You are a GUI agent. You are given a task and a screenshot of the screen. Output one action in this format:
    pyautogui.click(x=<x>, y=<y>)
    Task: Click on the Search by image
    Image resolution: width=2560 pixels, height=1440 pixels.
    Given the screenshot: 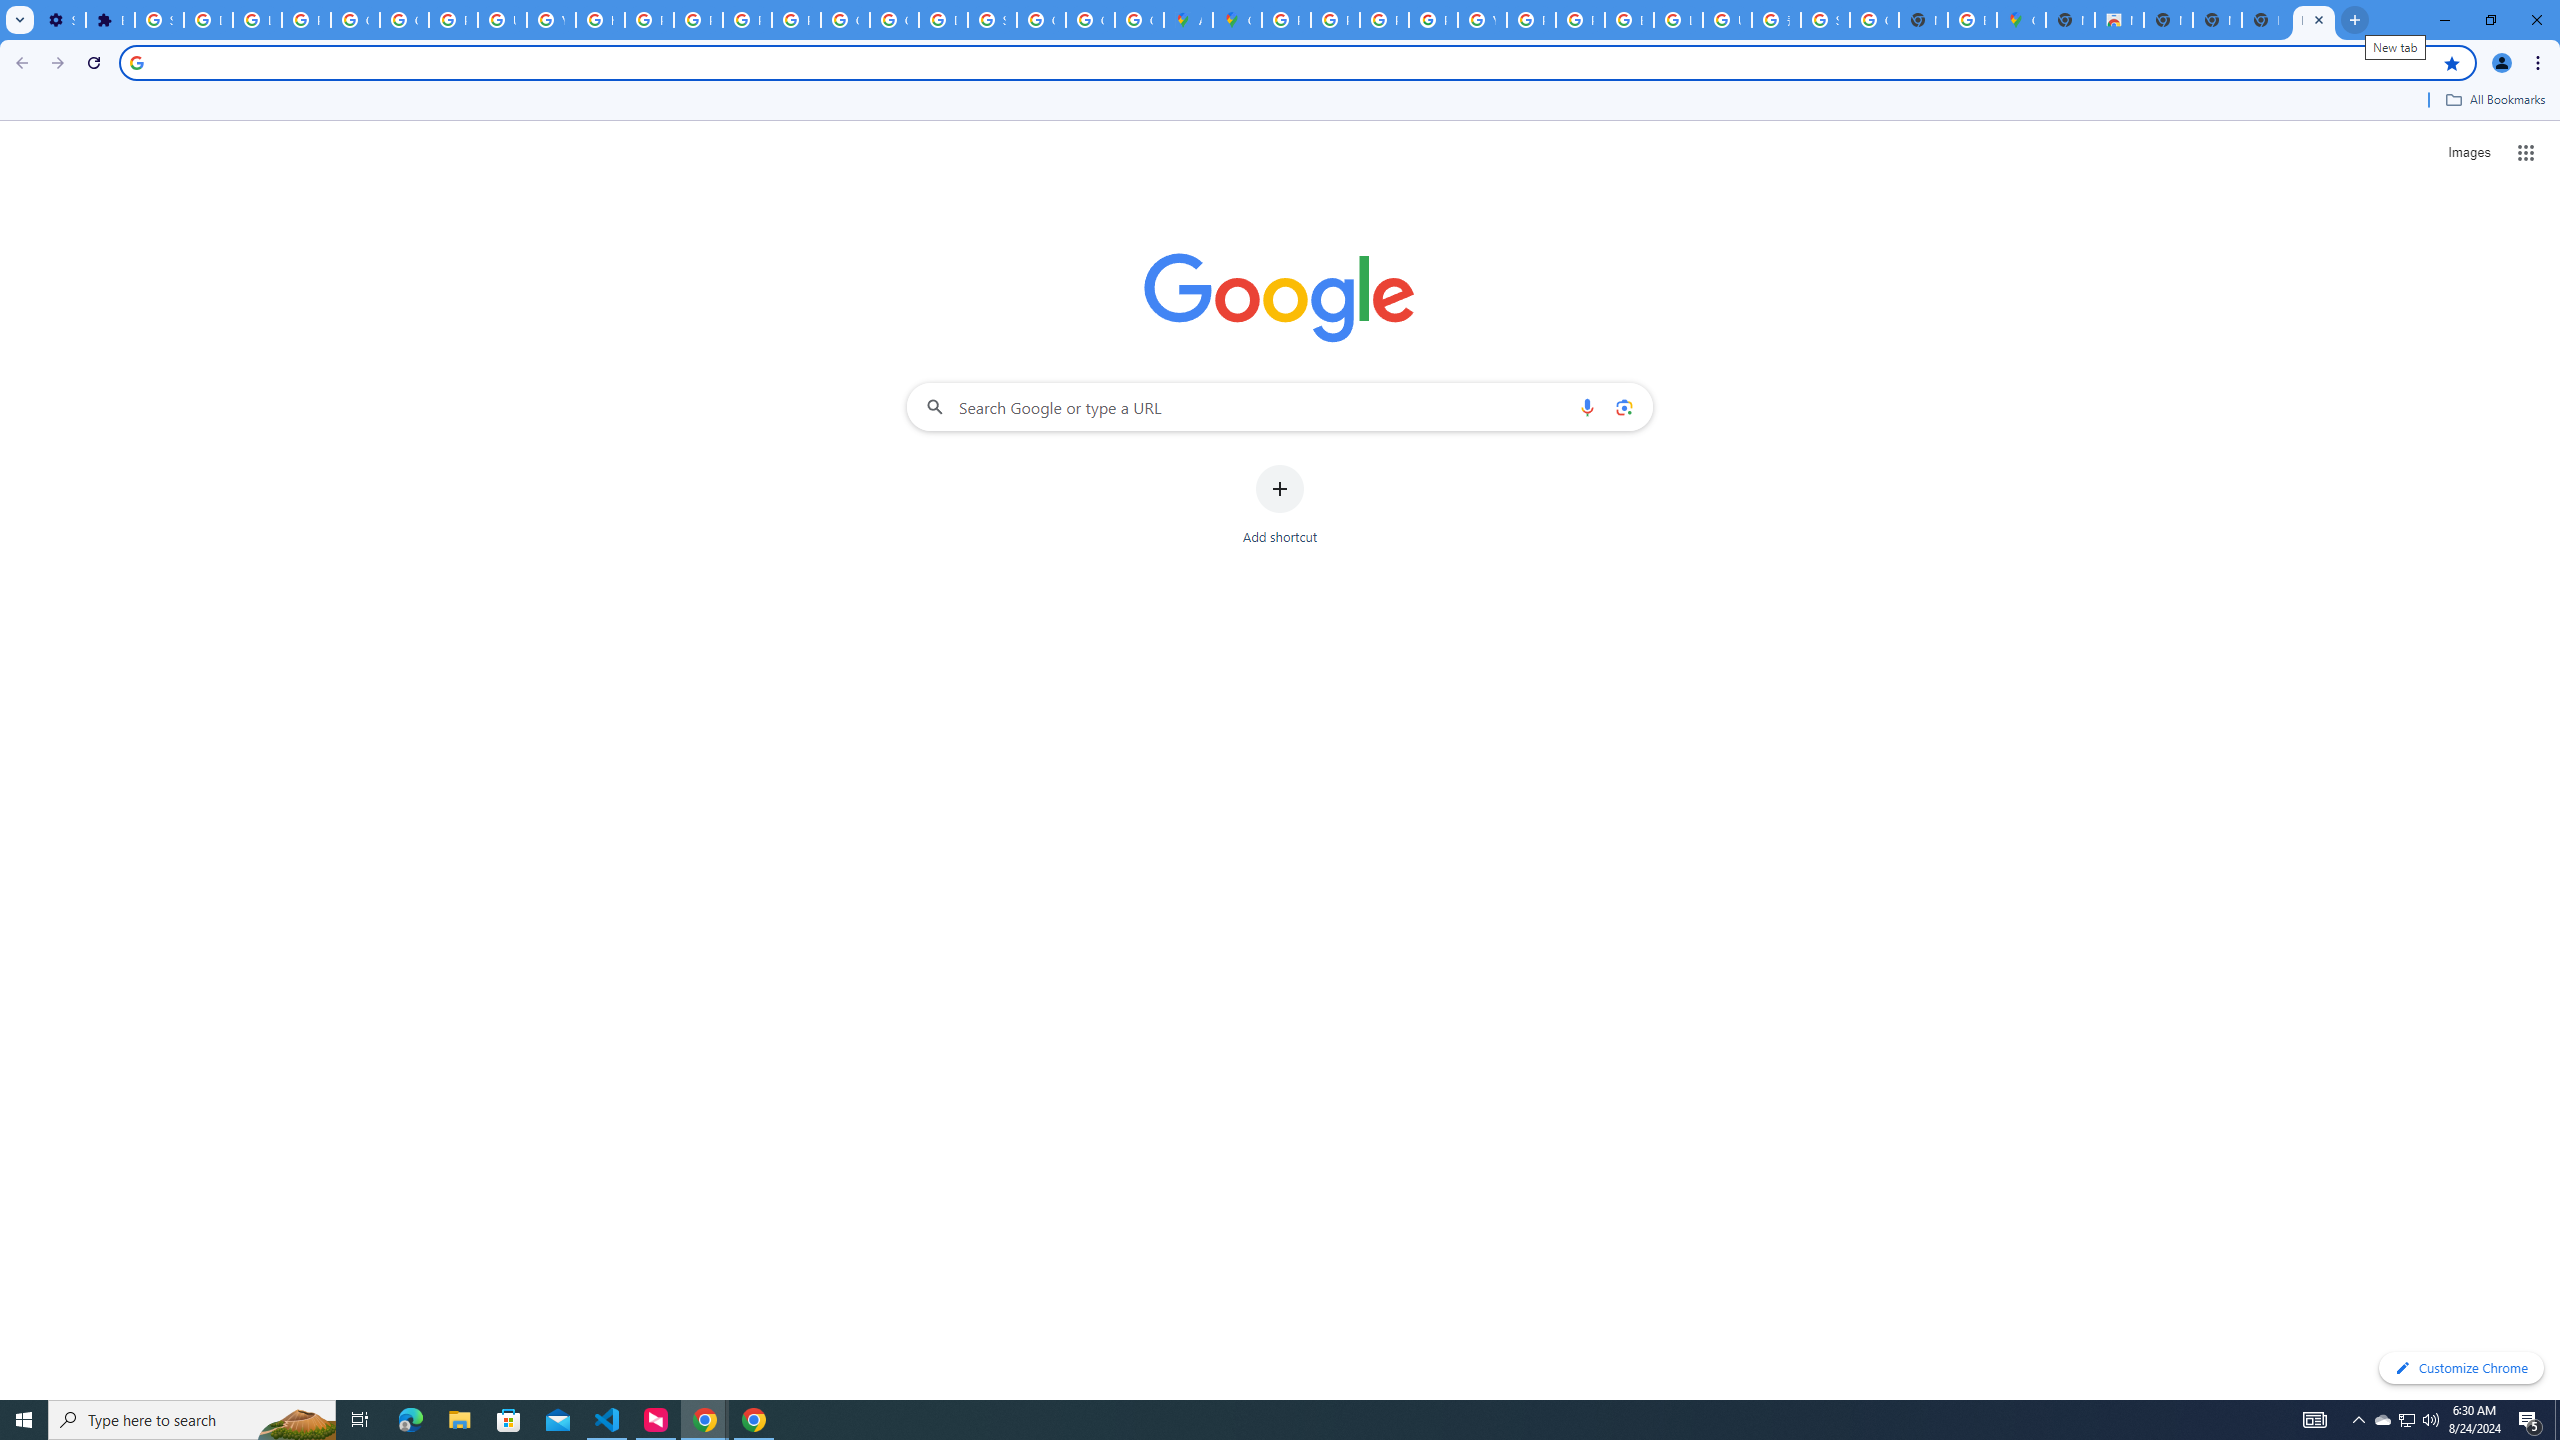 What is the action you would take?
    pyautogui.click(x=1622, y=406)
    